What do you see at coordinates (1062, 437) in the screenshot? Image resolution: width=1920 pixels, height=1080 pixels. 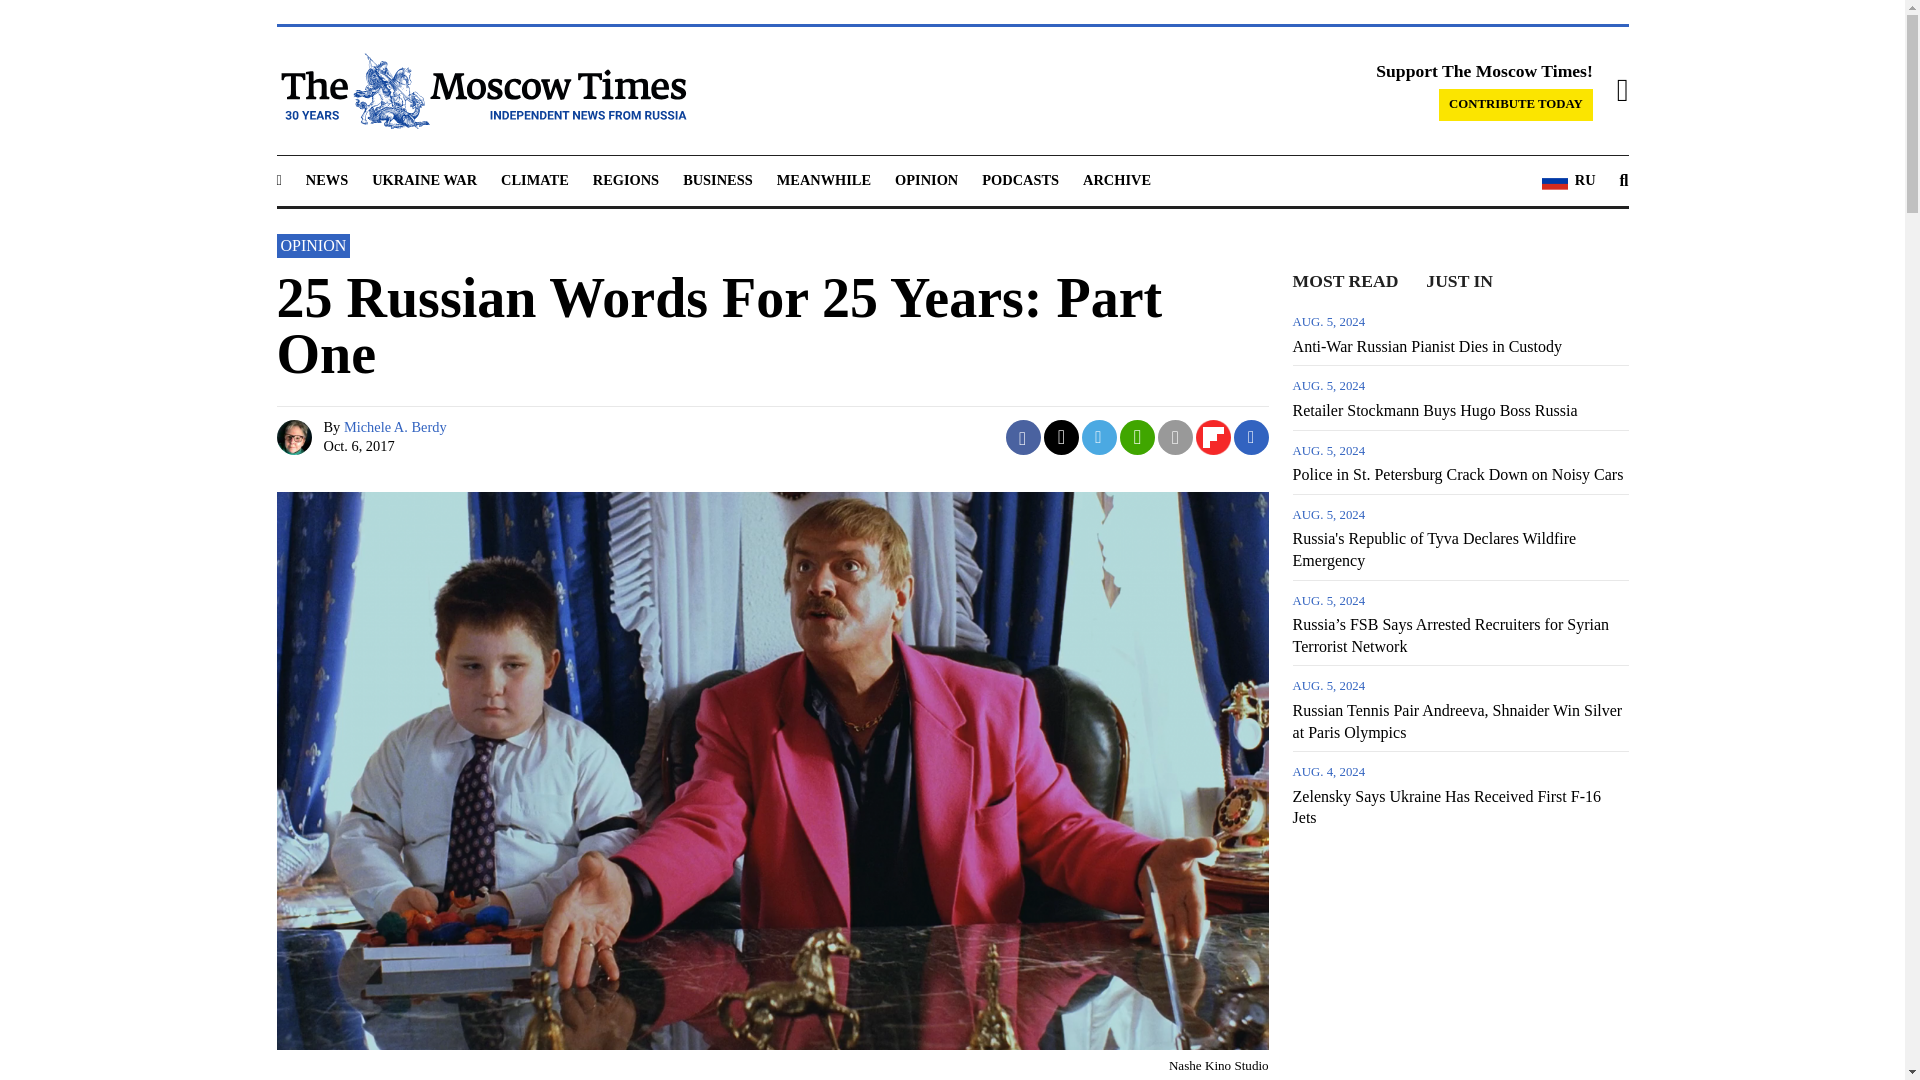 I see `Share on Twitter` at bounding box center [1062, 437].